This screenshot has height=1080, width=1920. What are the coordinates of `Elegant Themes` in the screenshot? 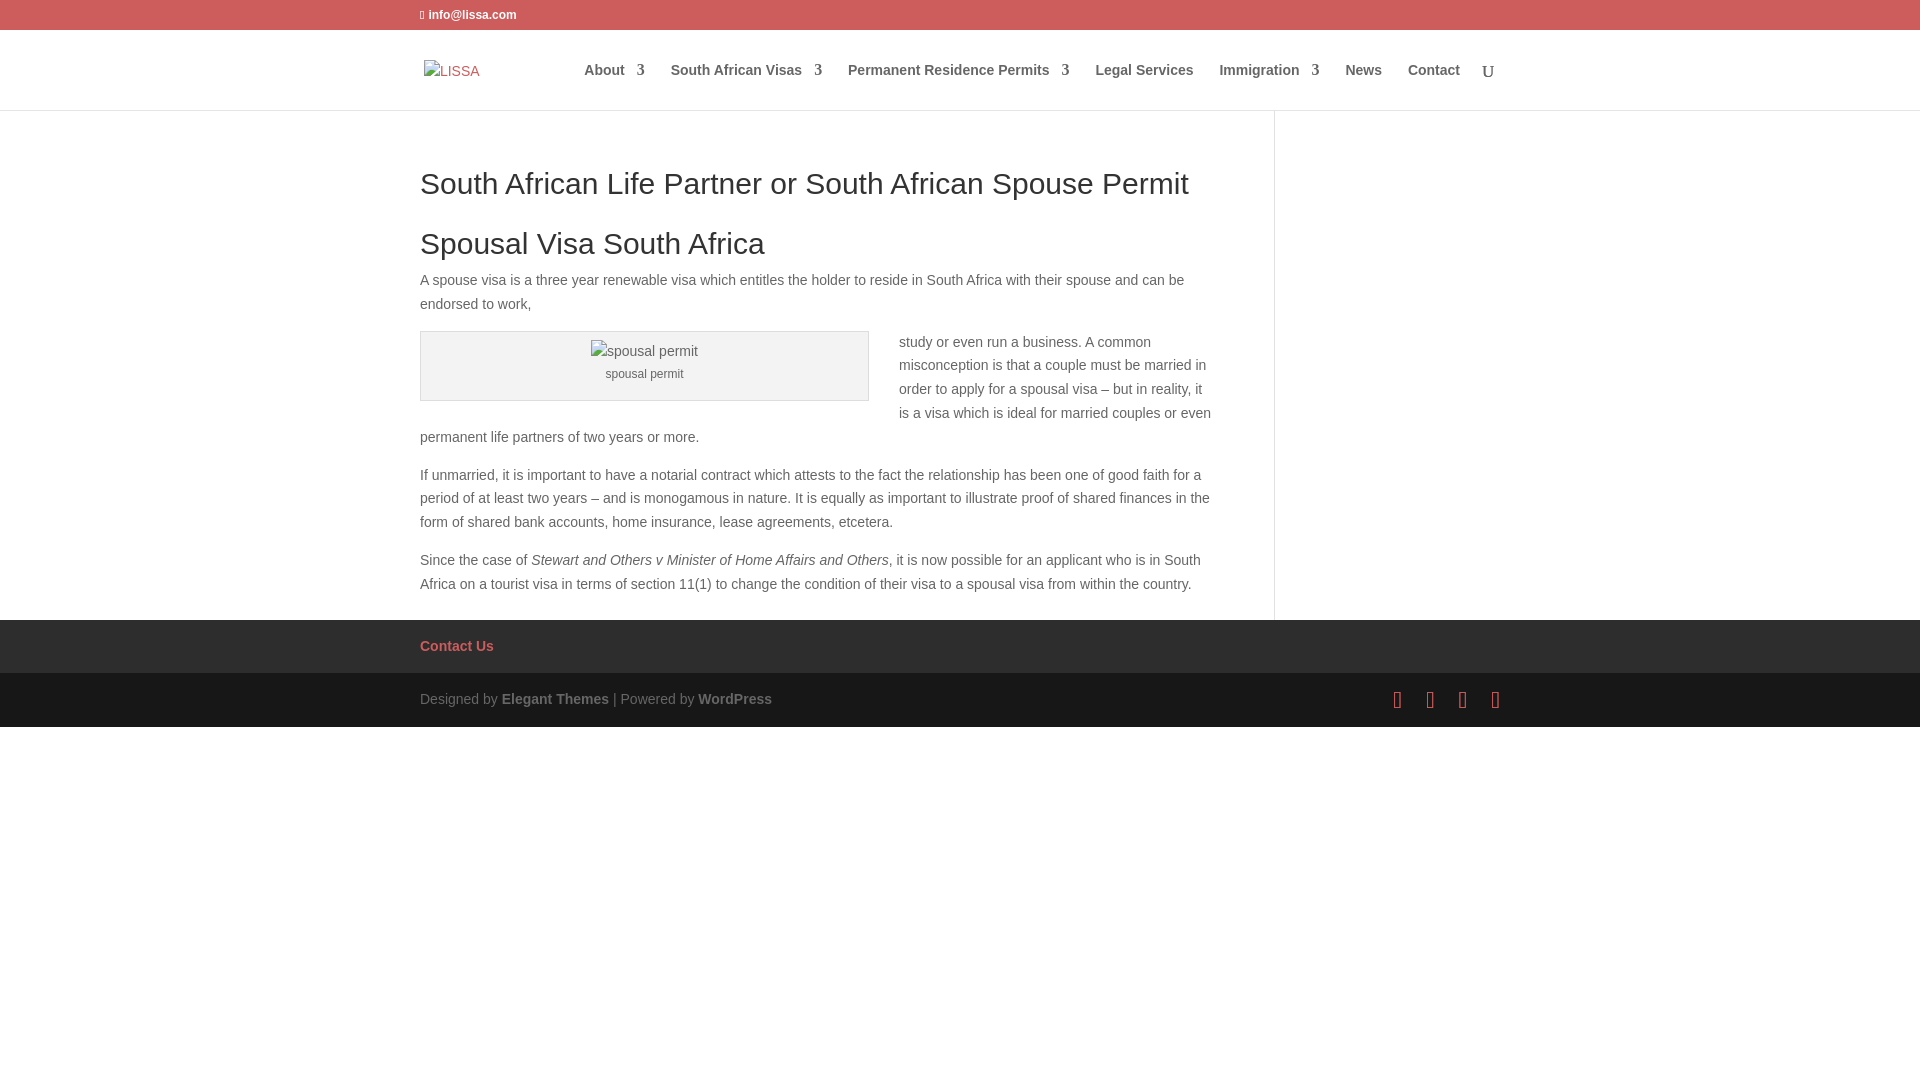 It's located at (554, 699).